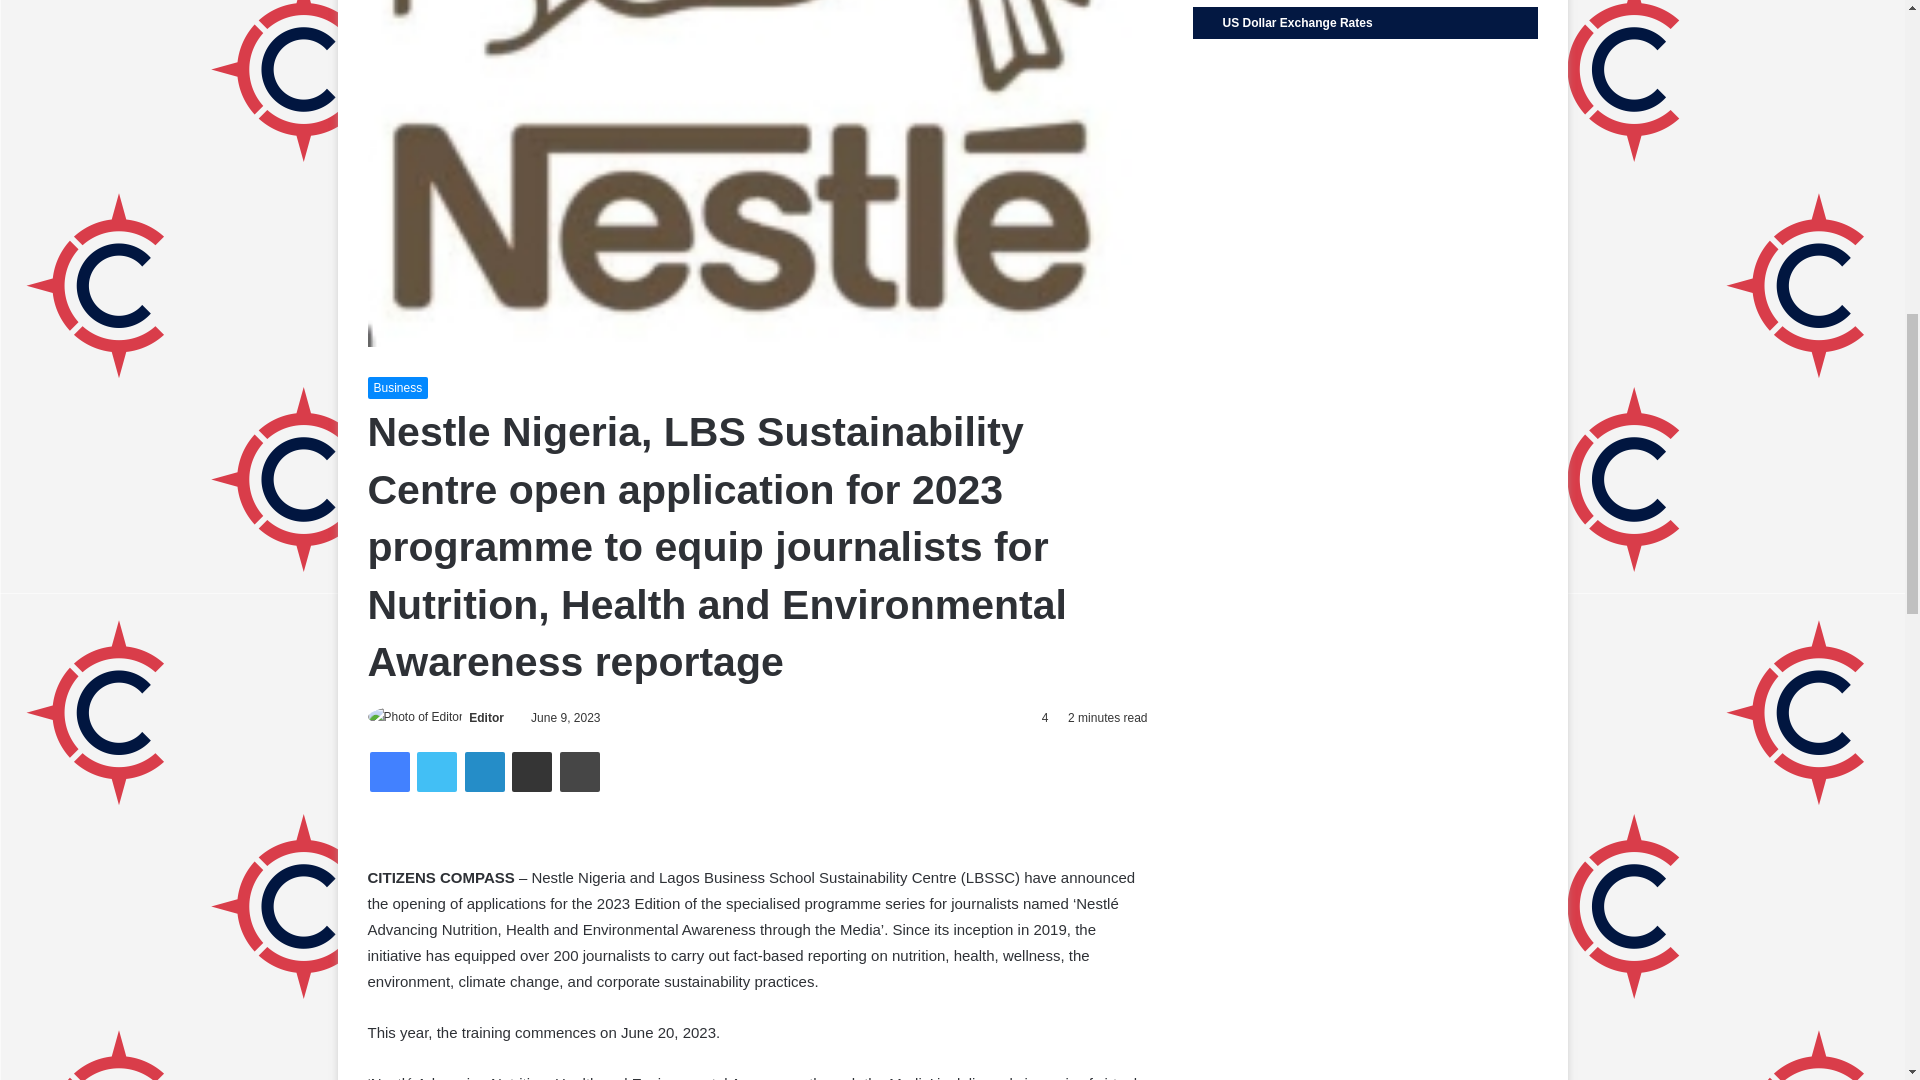 This screenshot has width=1920, height=1080. Describe the element at coordinates (390, 771) in the screenshot. I see `Facebook` at that location.